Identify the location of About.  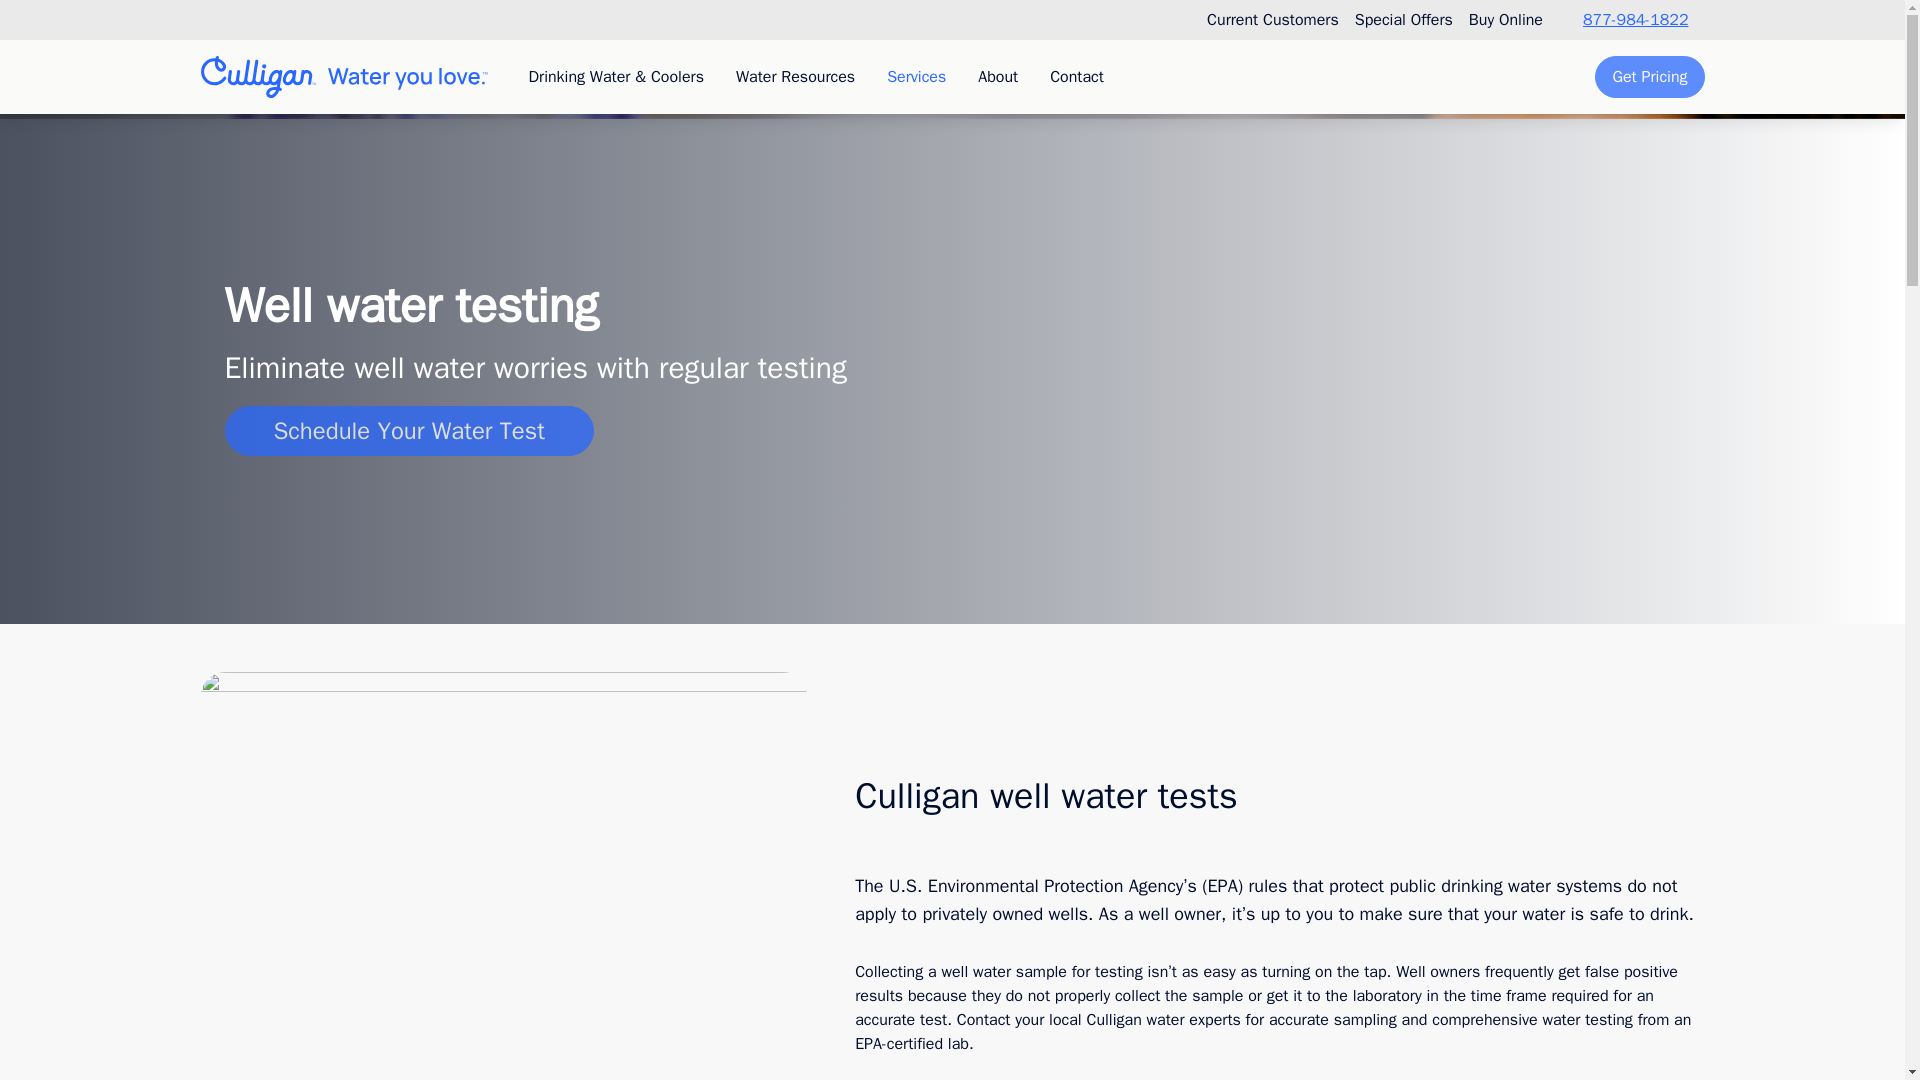
(998, 77).